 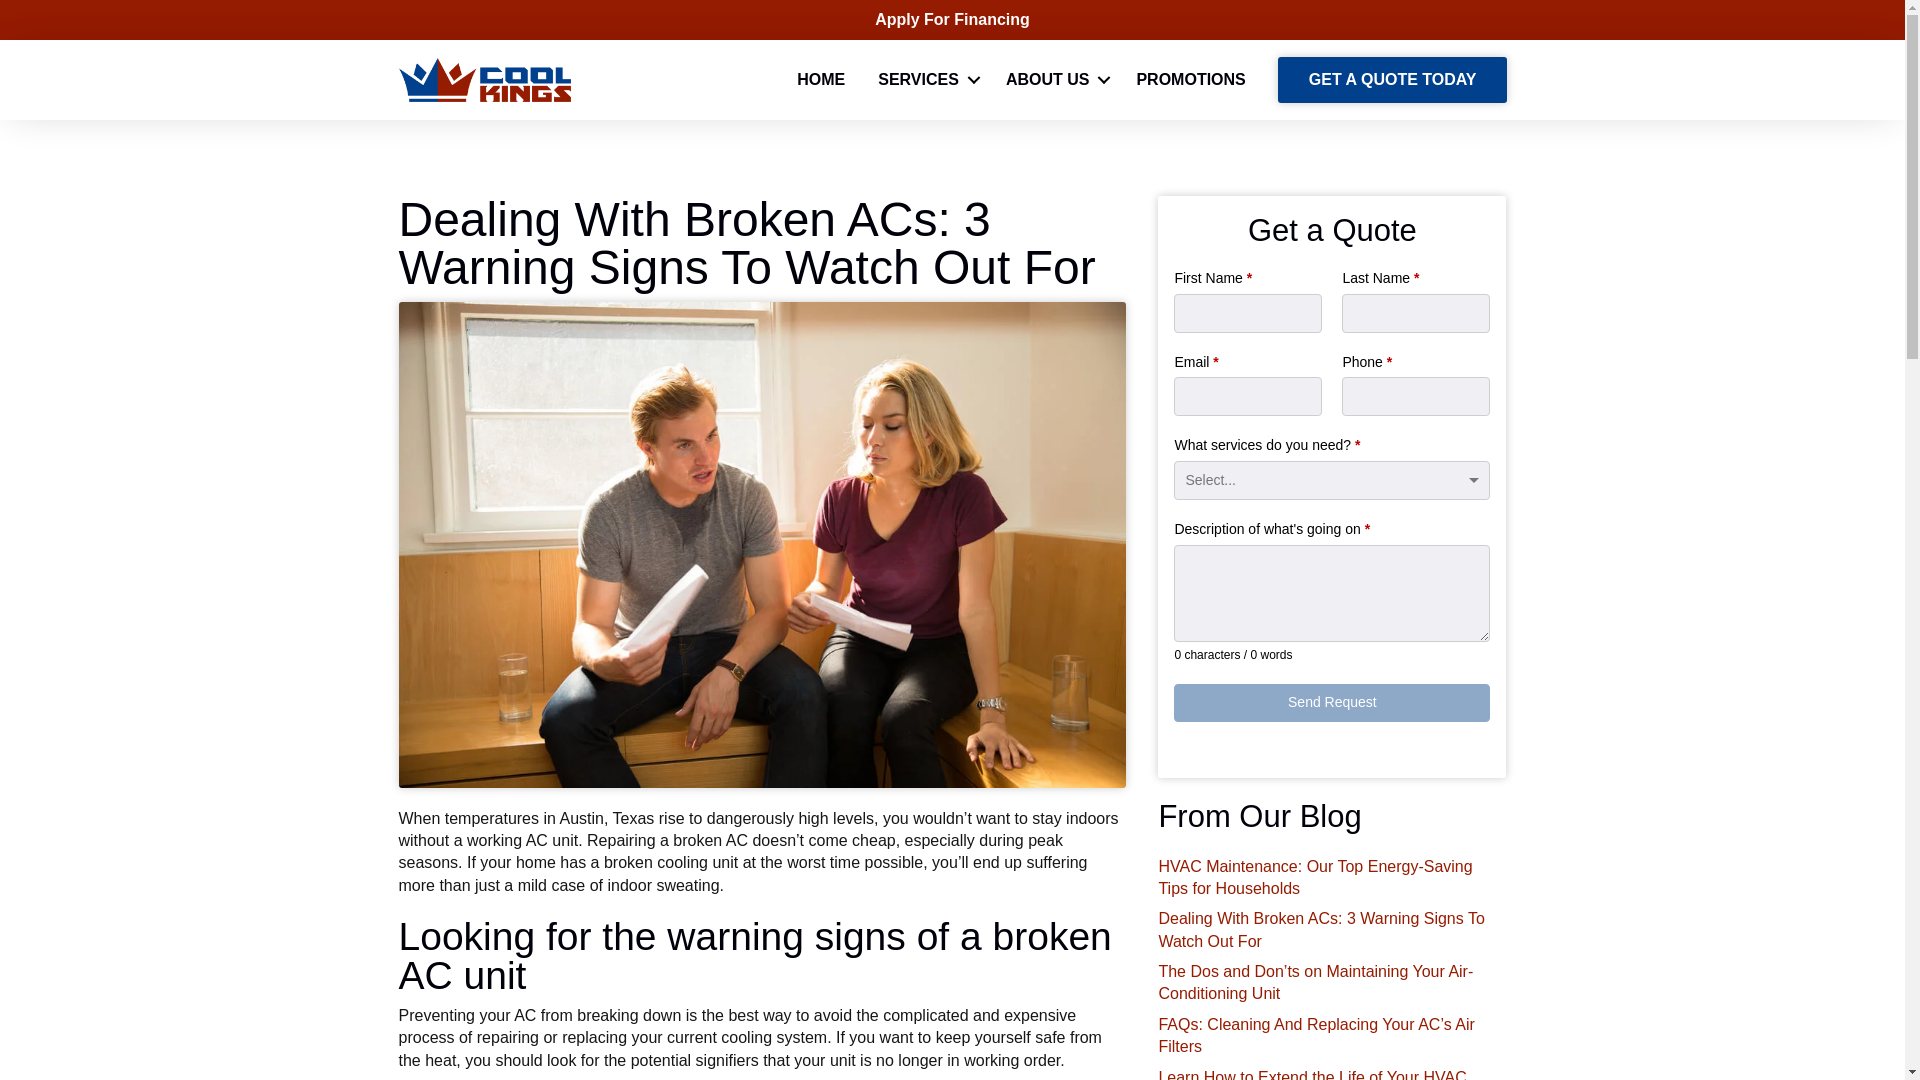 I want to click on PROMOTIONS, so click(x=1190, y=80).